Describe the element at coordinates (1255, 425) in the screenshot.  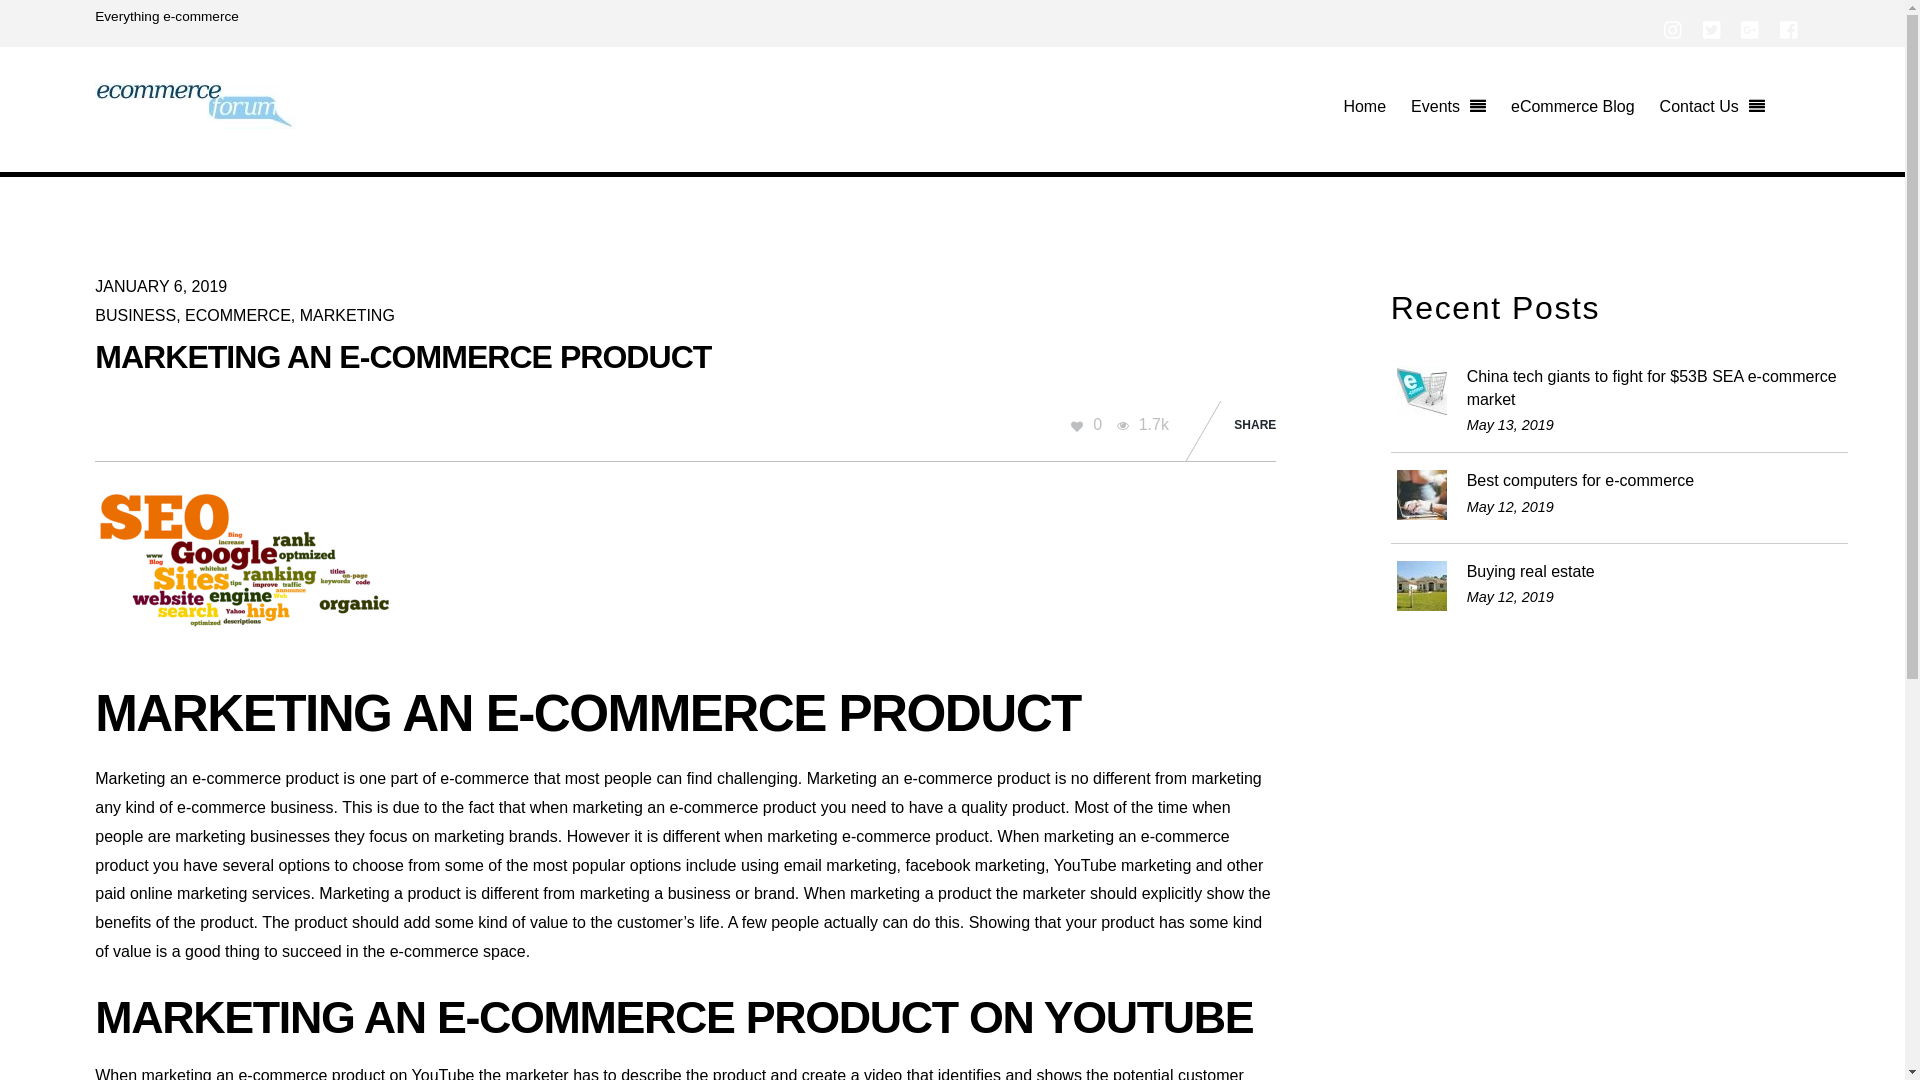
I see `SHARE` at that location.